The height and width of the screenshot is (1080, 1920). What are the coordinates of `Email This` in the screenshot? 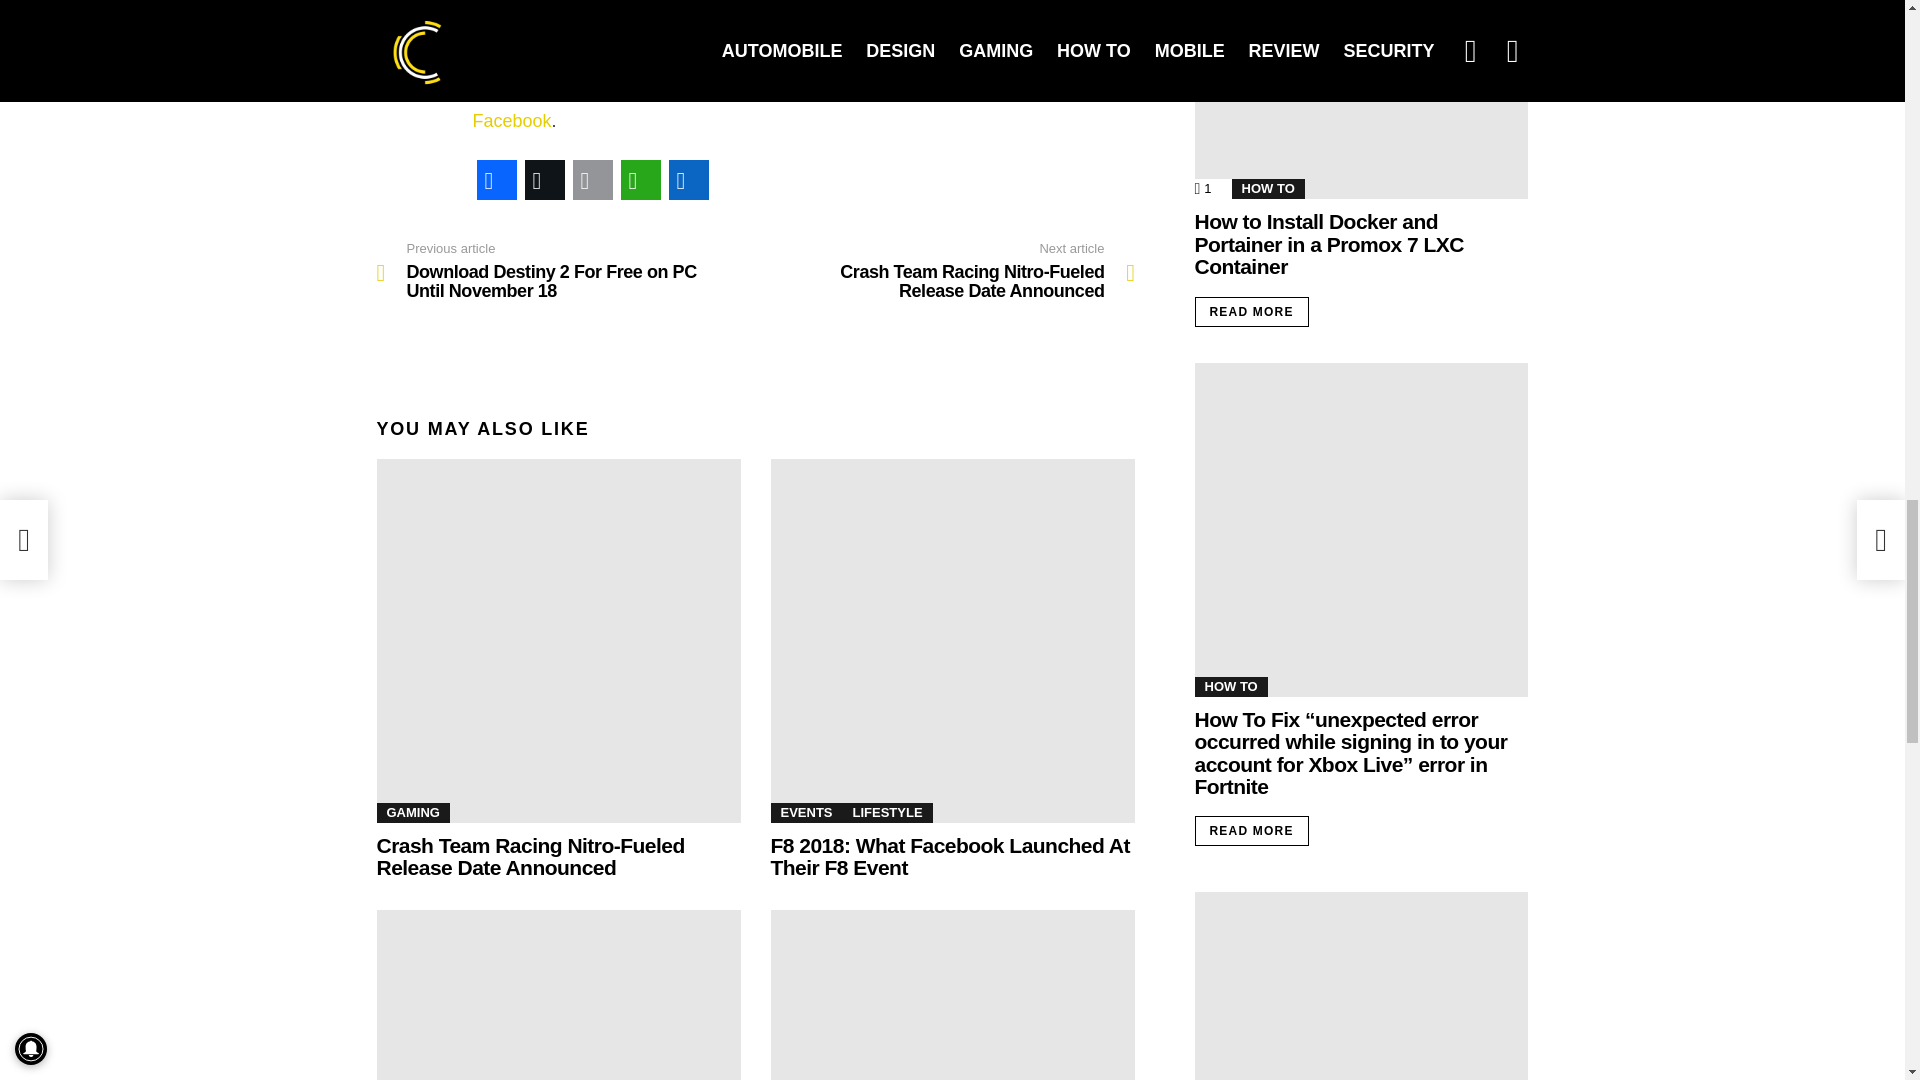 It's located at (592, 180).